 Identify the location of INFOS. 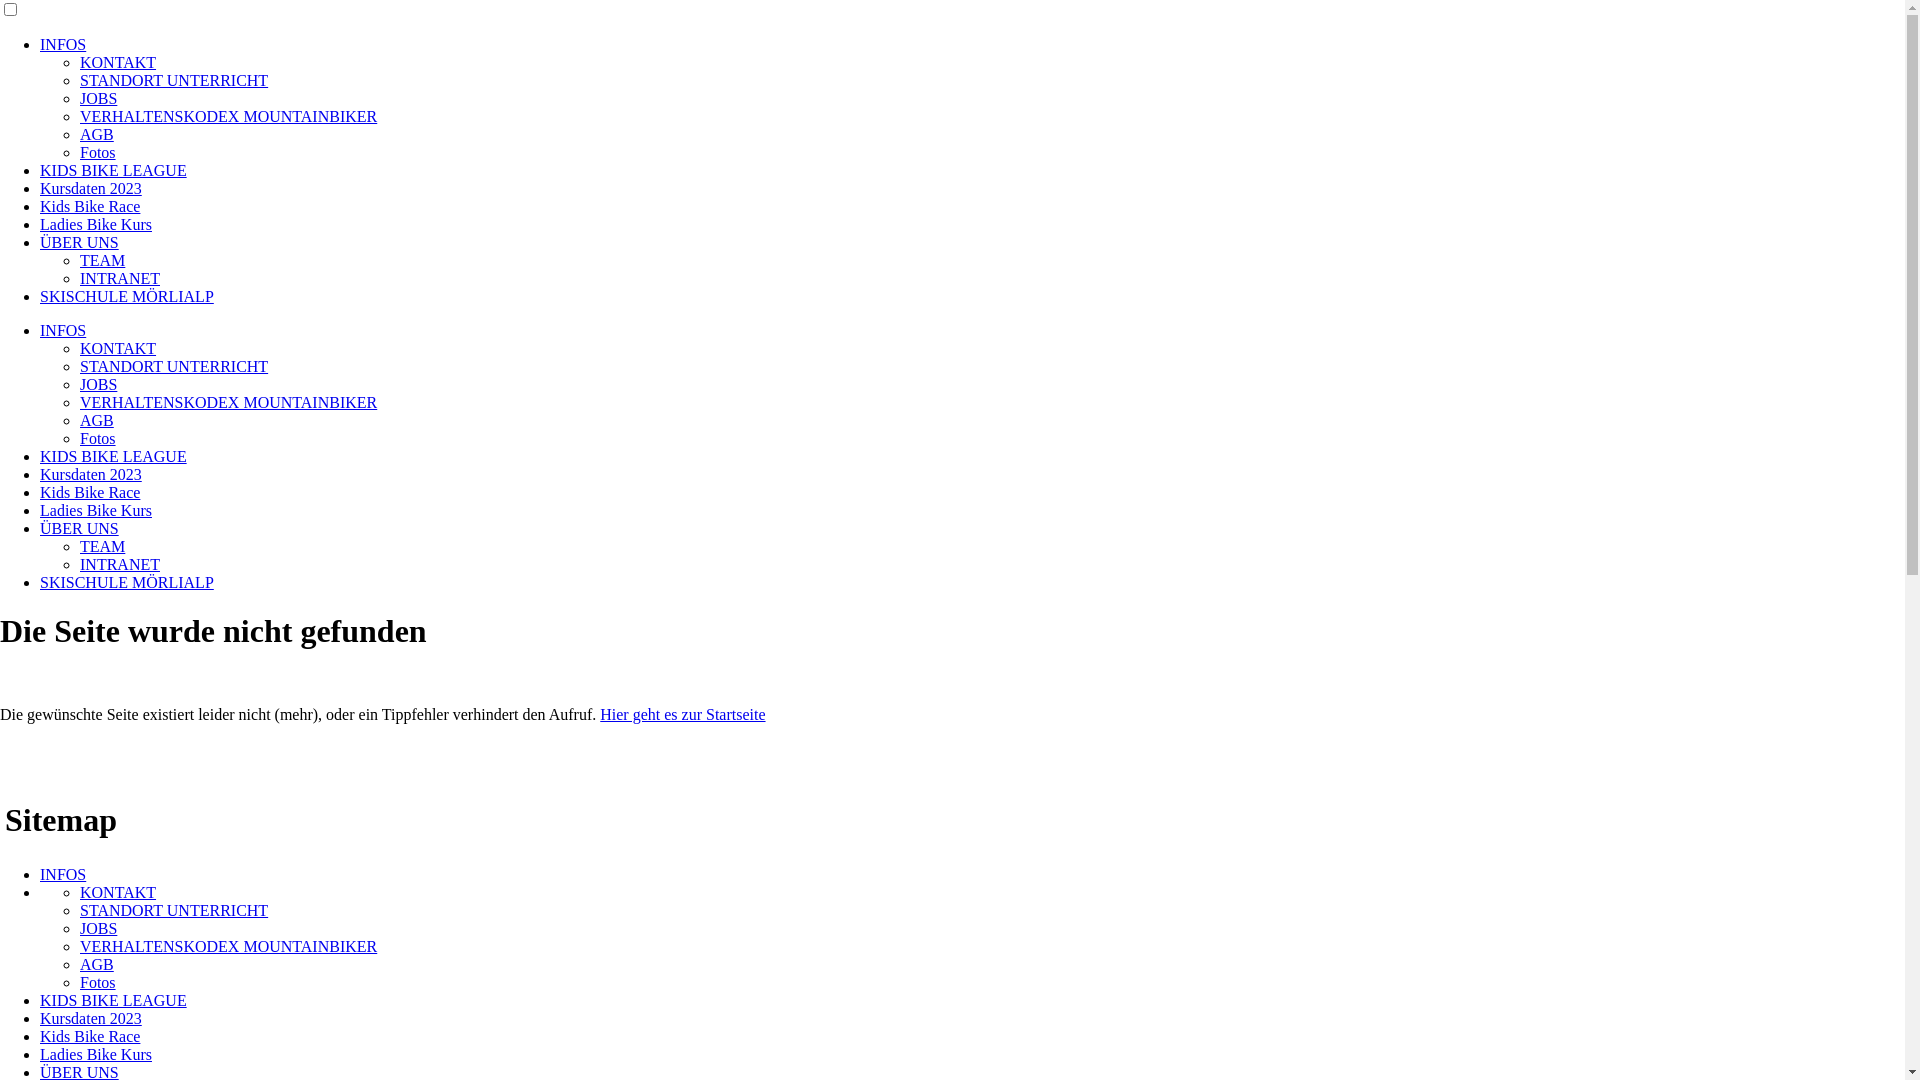
(63, 330).